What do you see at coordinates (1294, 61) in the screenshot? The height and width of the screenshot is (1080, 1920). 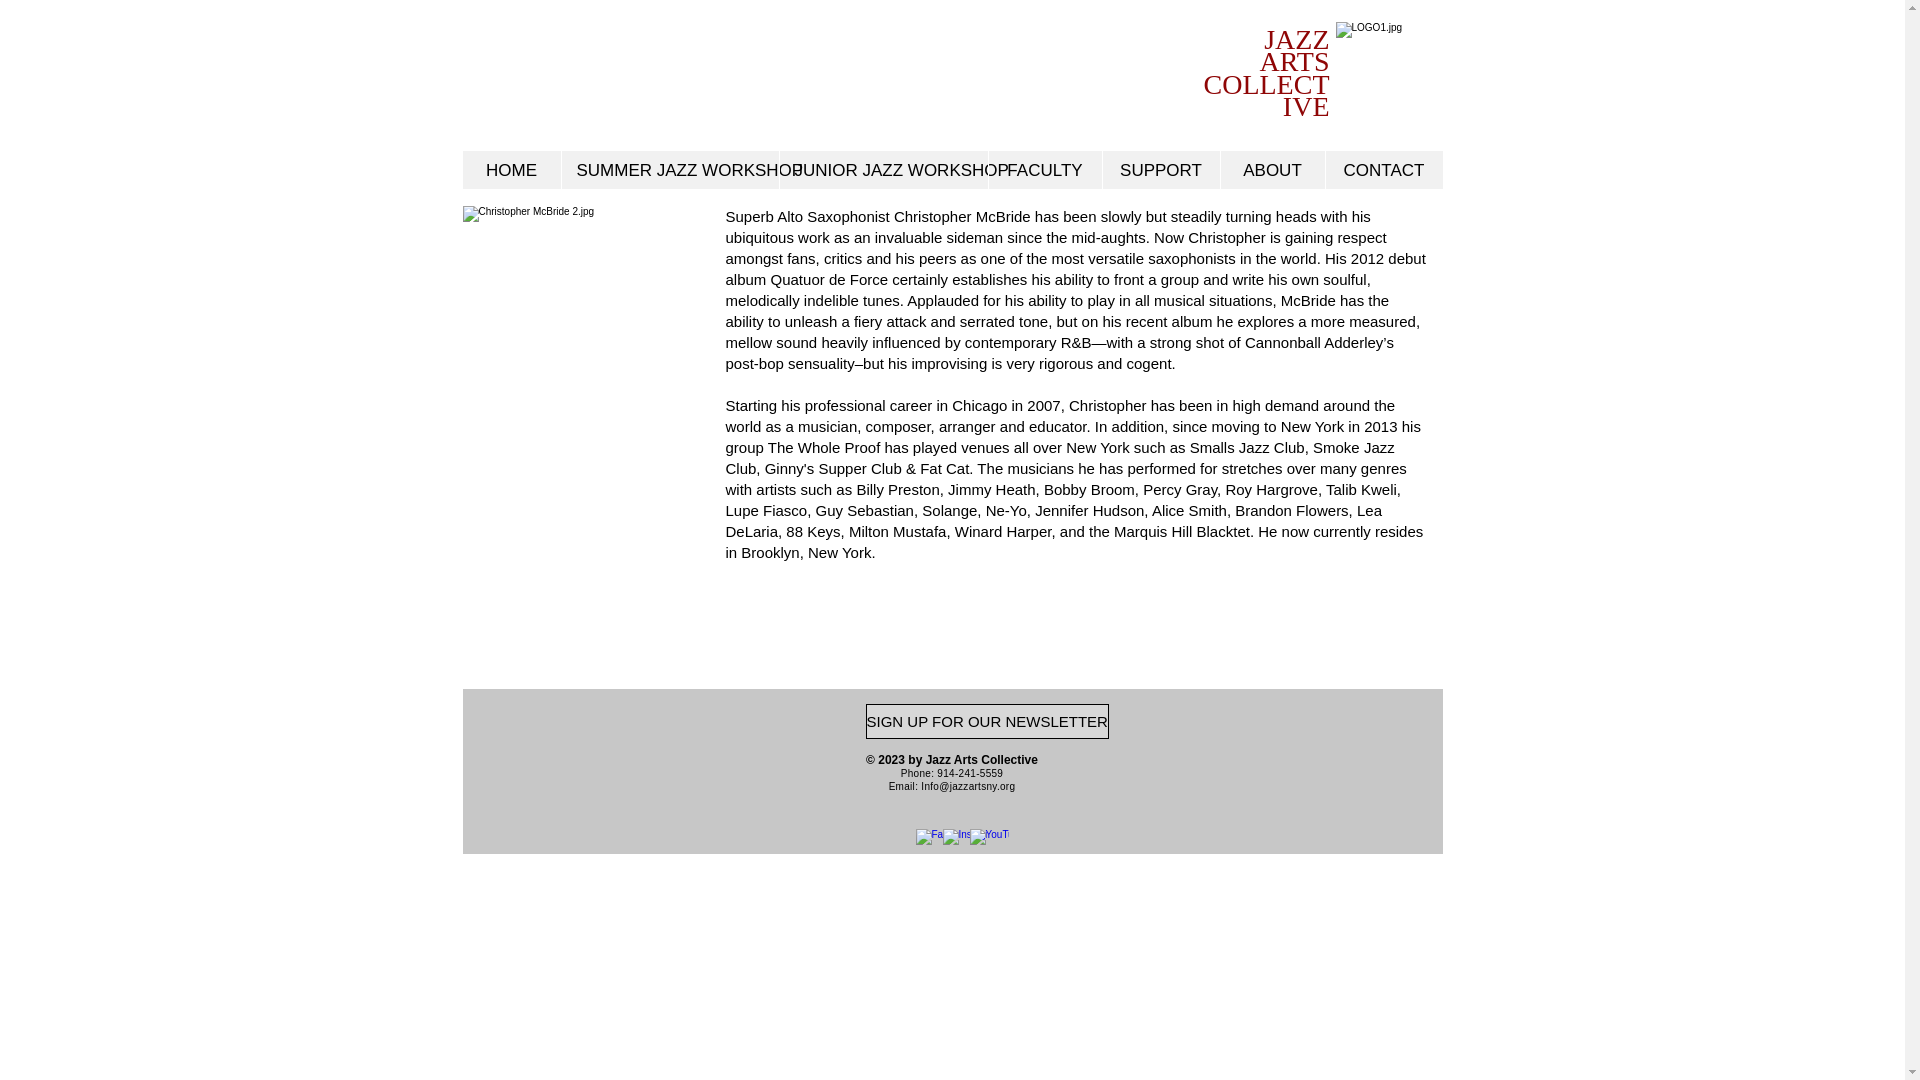 I see `ARTS` at bounding box center [1294, 61].